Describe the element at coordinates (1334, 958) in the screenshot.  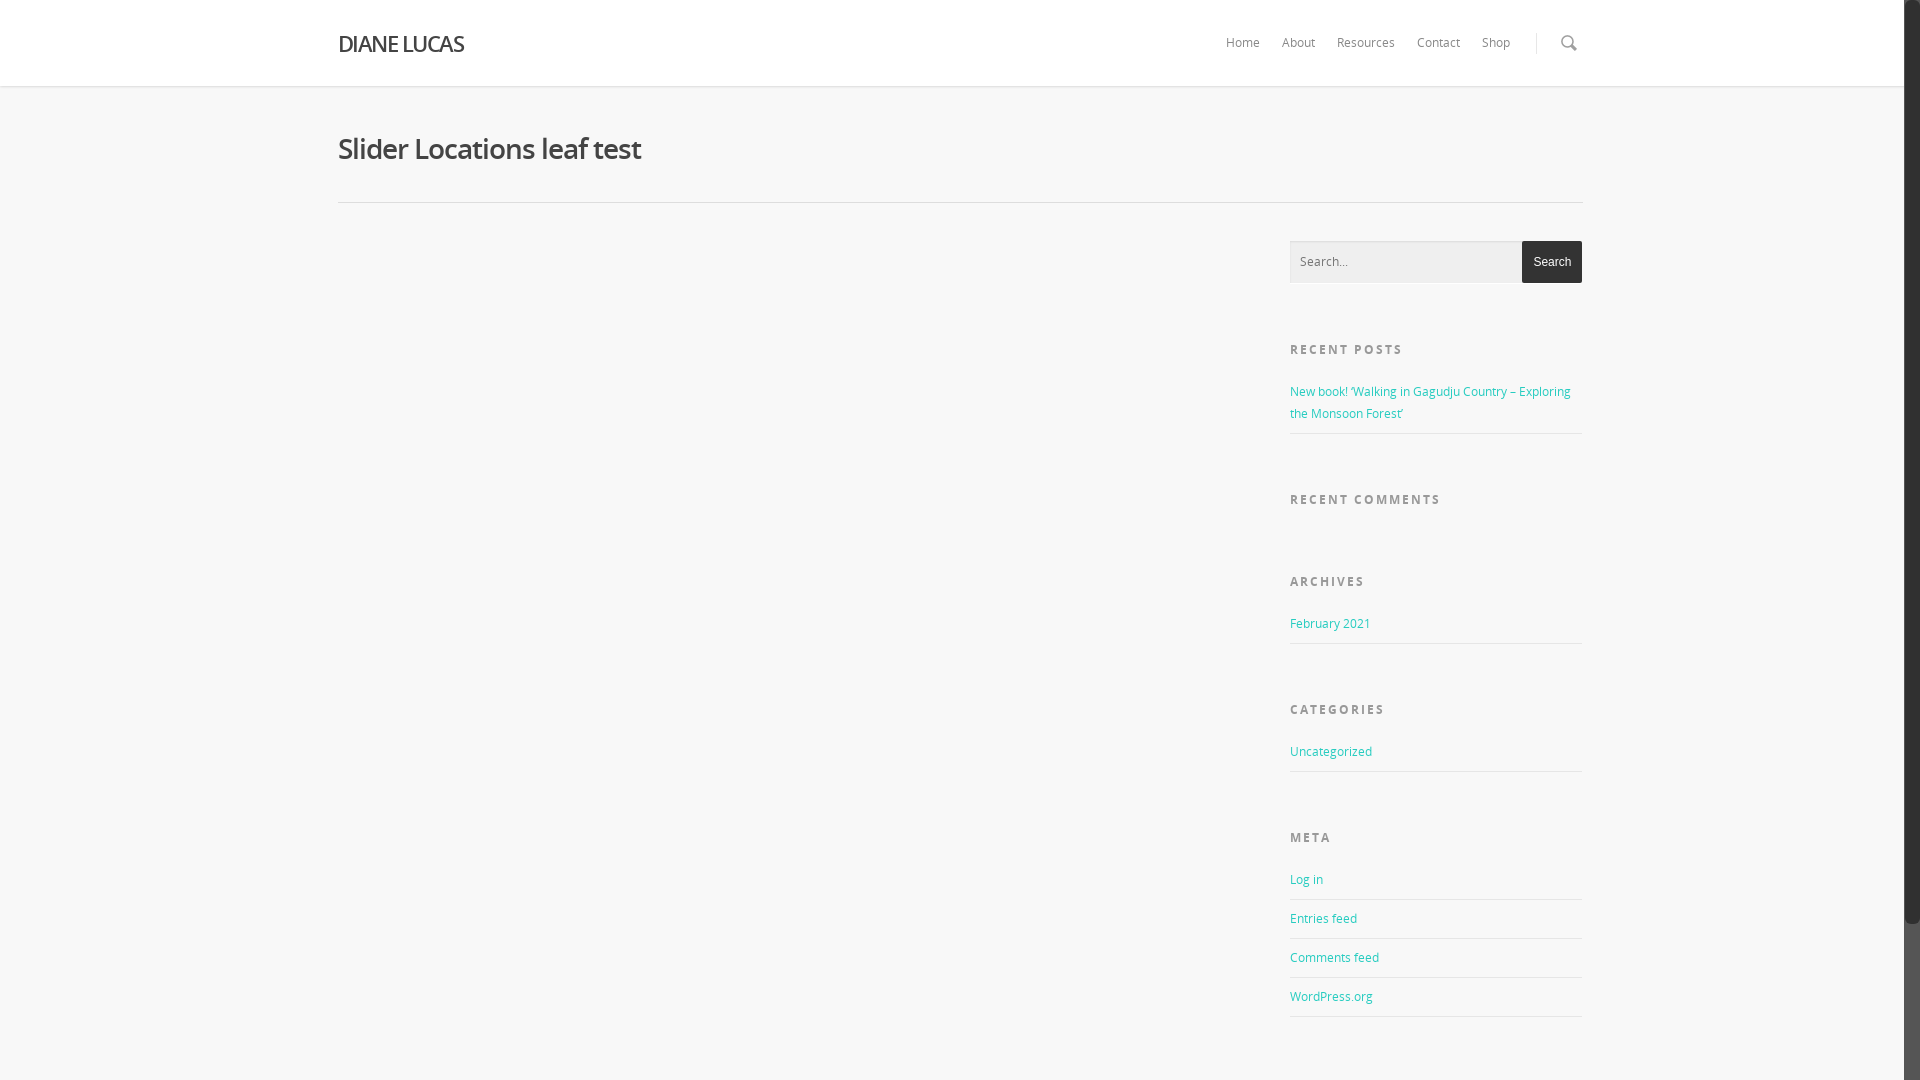
I see `Comments feed` at that location.